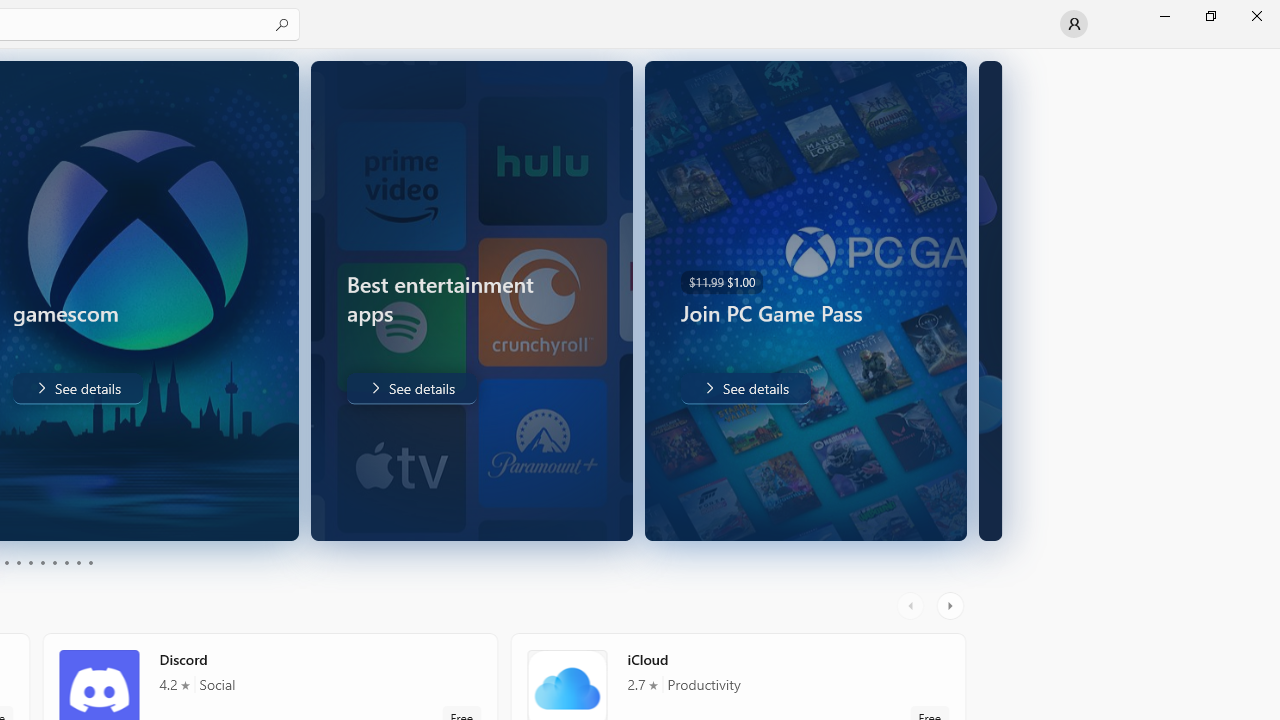 The width and height of the screenshot is (1280, 720). What do you see at coordinates (66, 562) in the screenshot?
I see `Page 8` at bounding box center [66, 562].